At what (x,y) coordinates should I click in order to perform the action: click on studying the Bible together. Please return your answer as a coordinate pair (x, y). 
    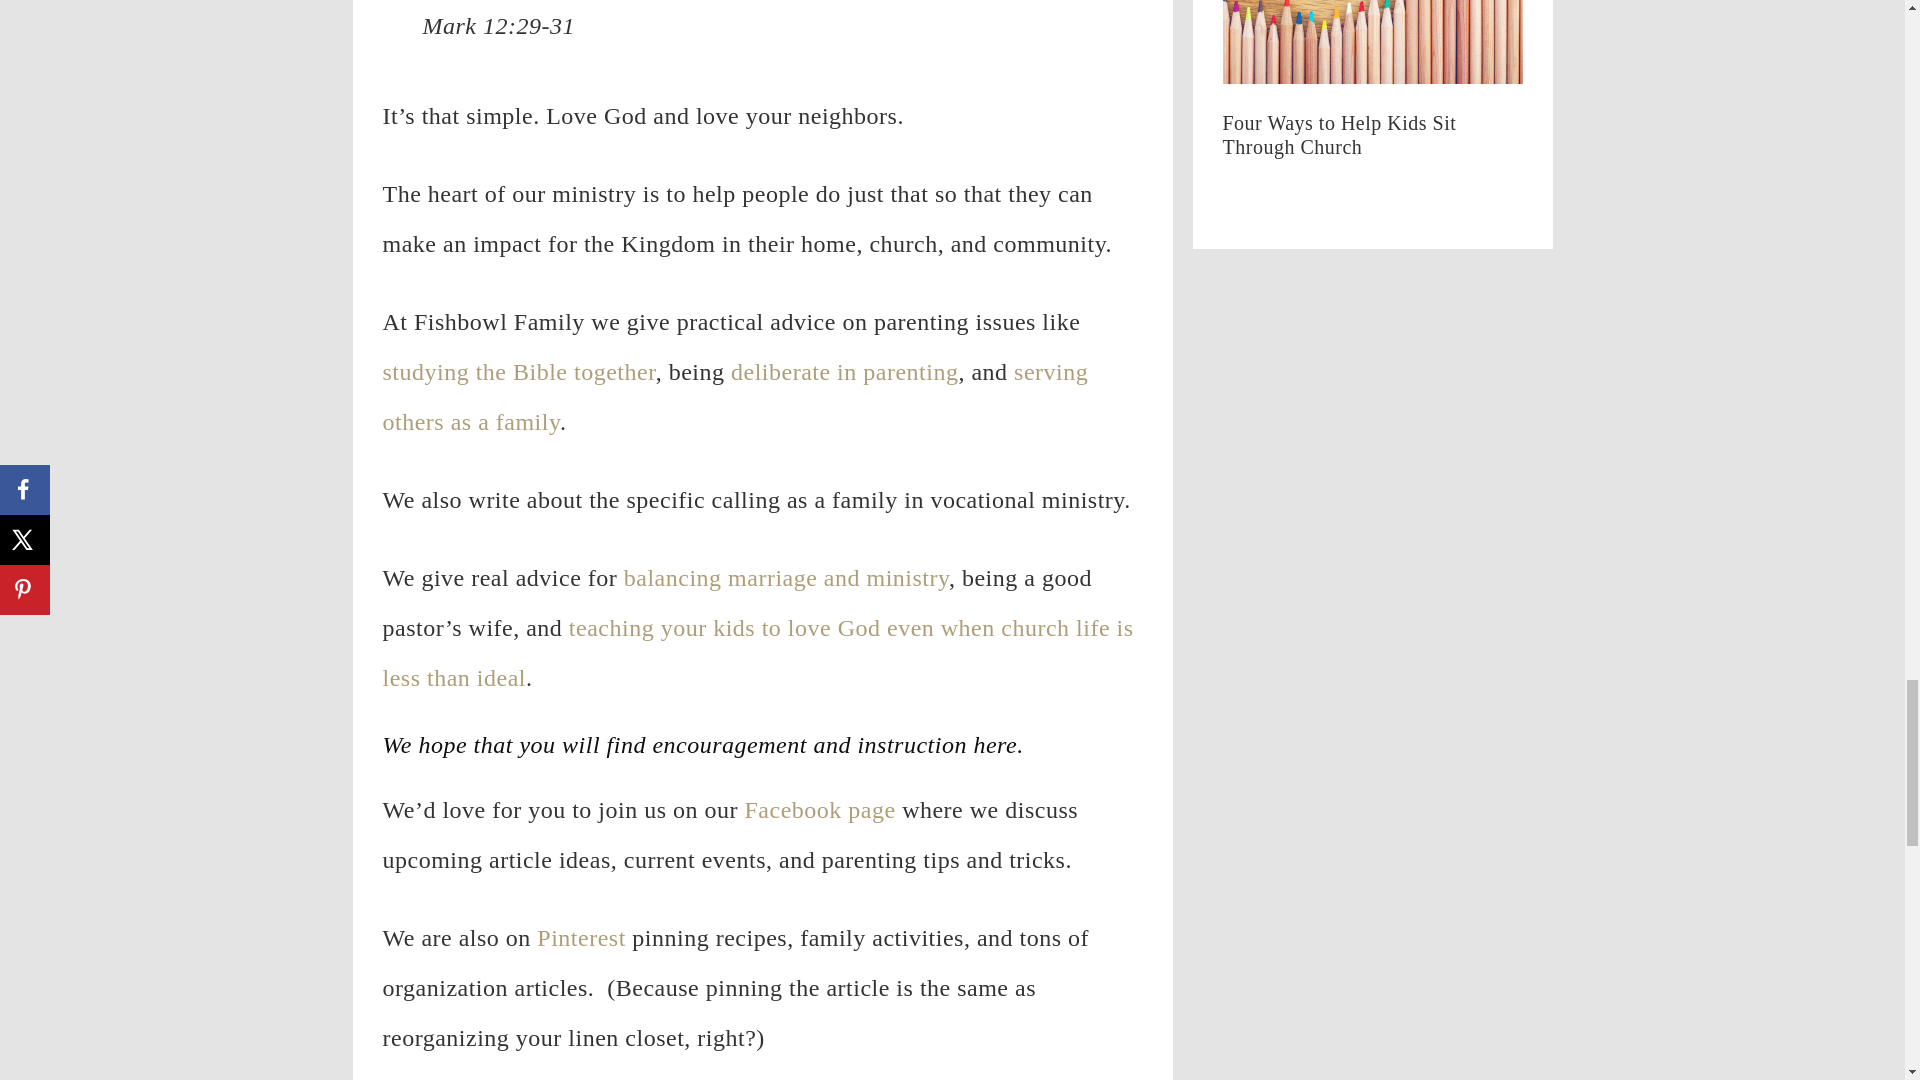
    Looking at the image, I should click on (518, 371).